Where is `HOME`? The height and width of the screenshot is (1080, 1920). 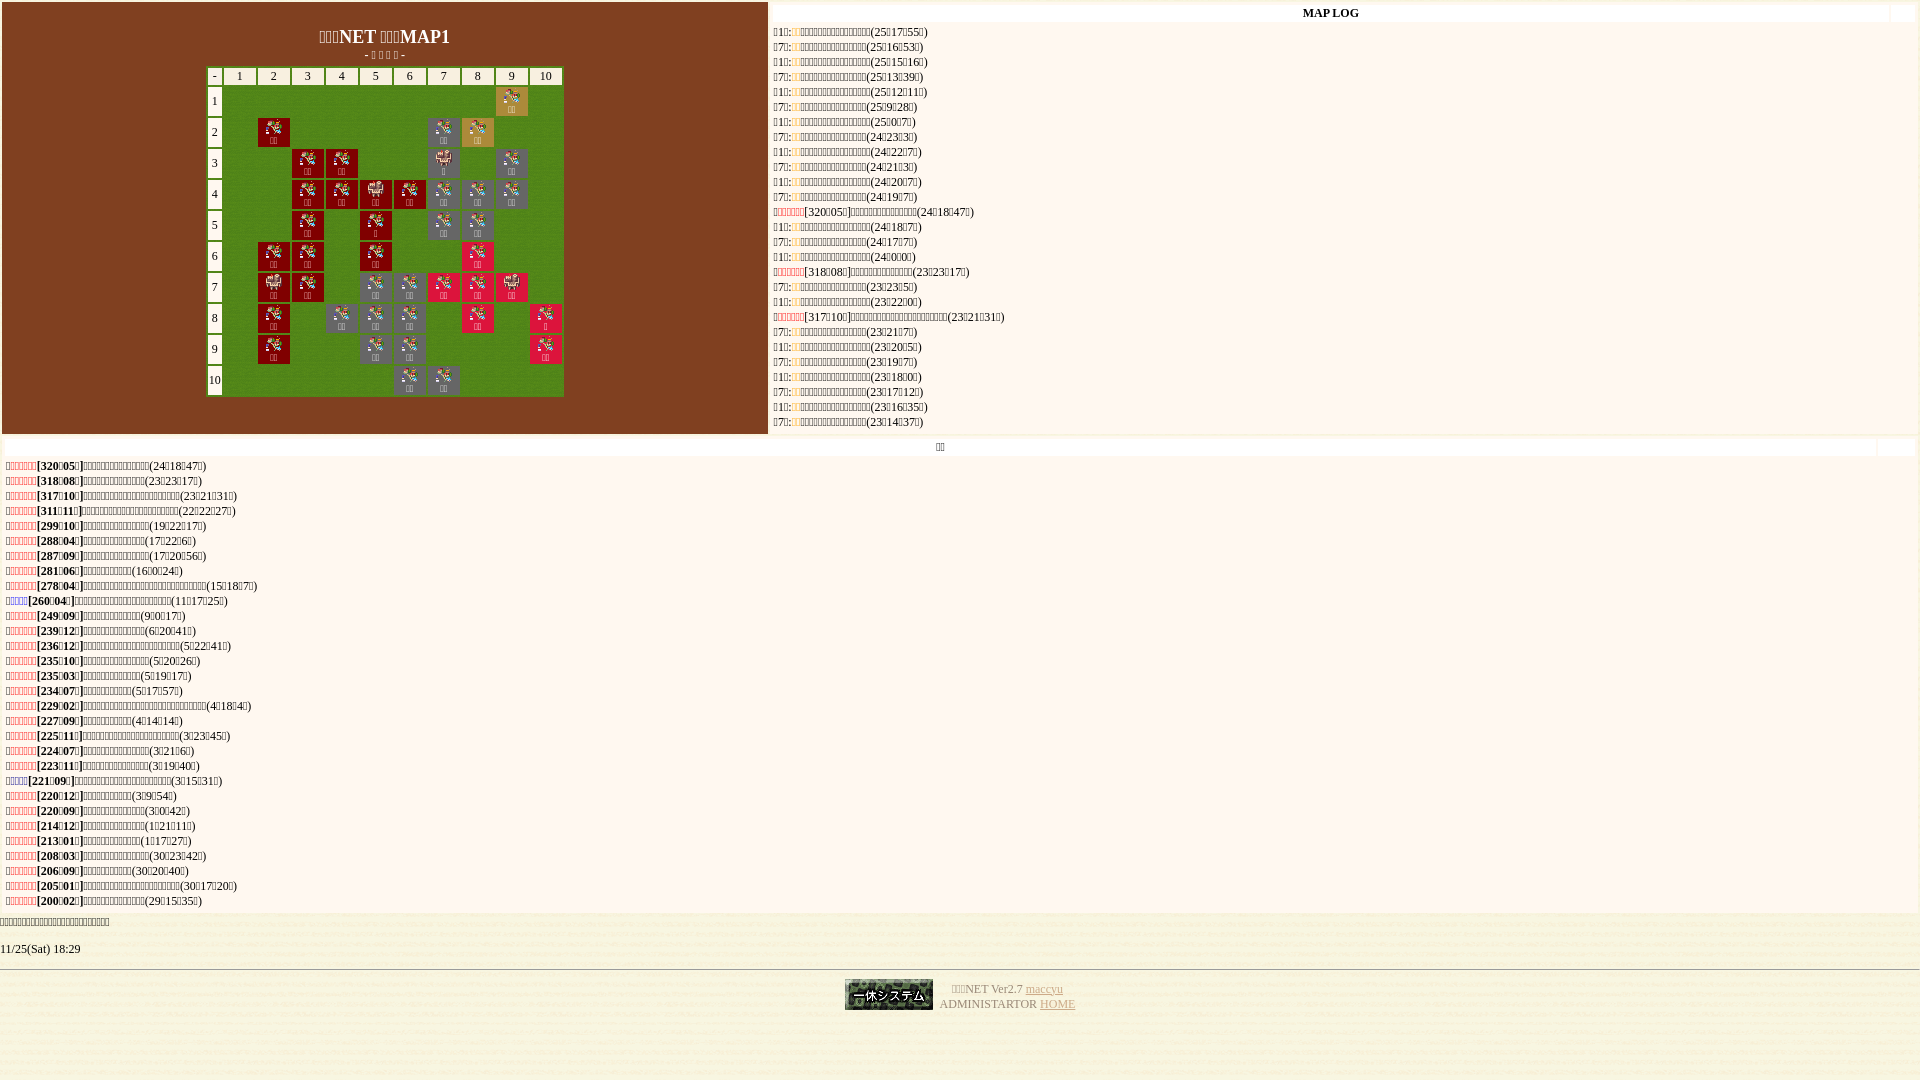 HOME is located at coordinates (1058, 1003).